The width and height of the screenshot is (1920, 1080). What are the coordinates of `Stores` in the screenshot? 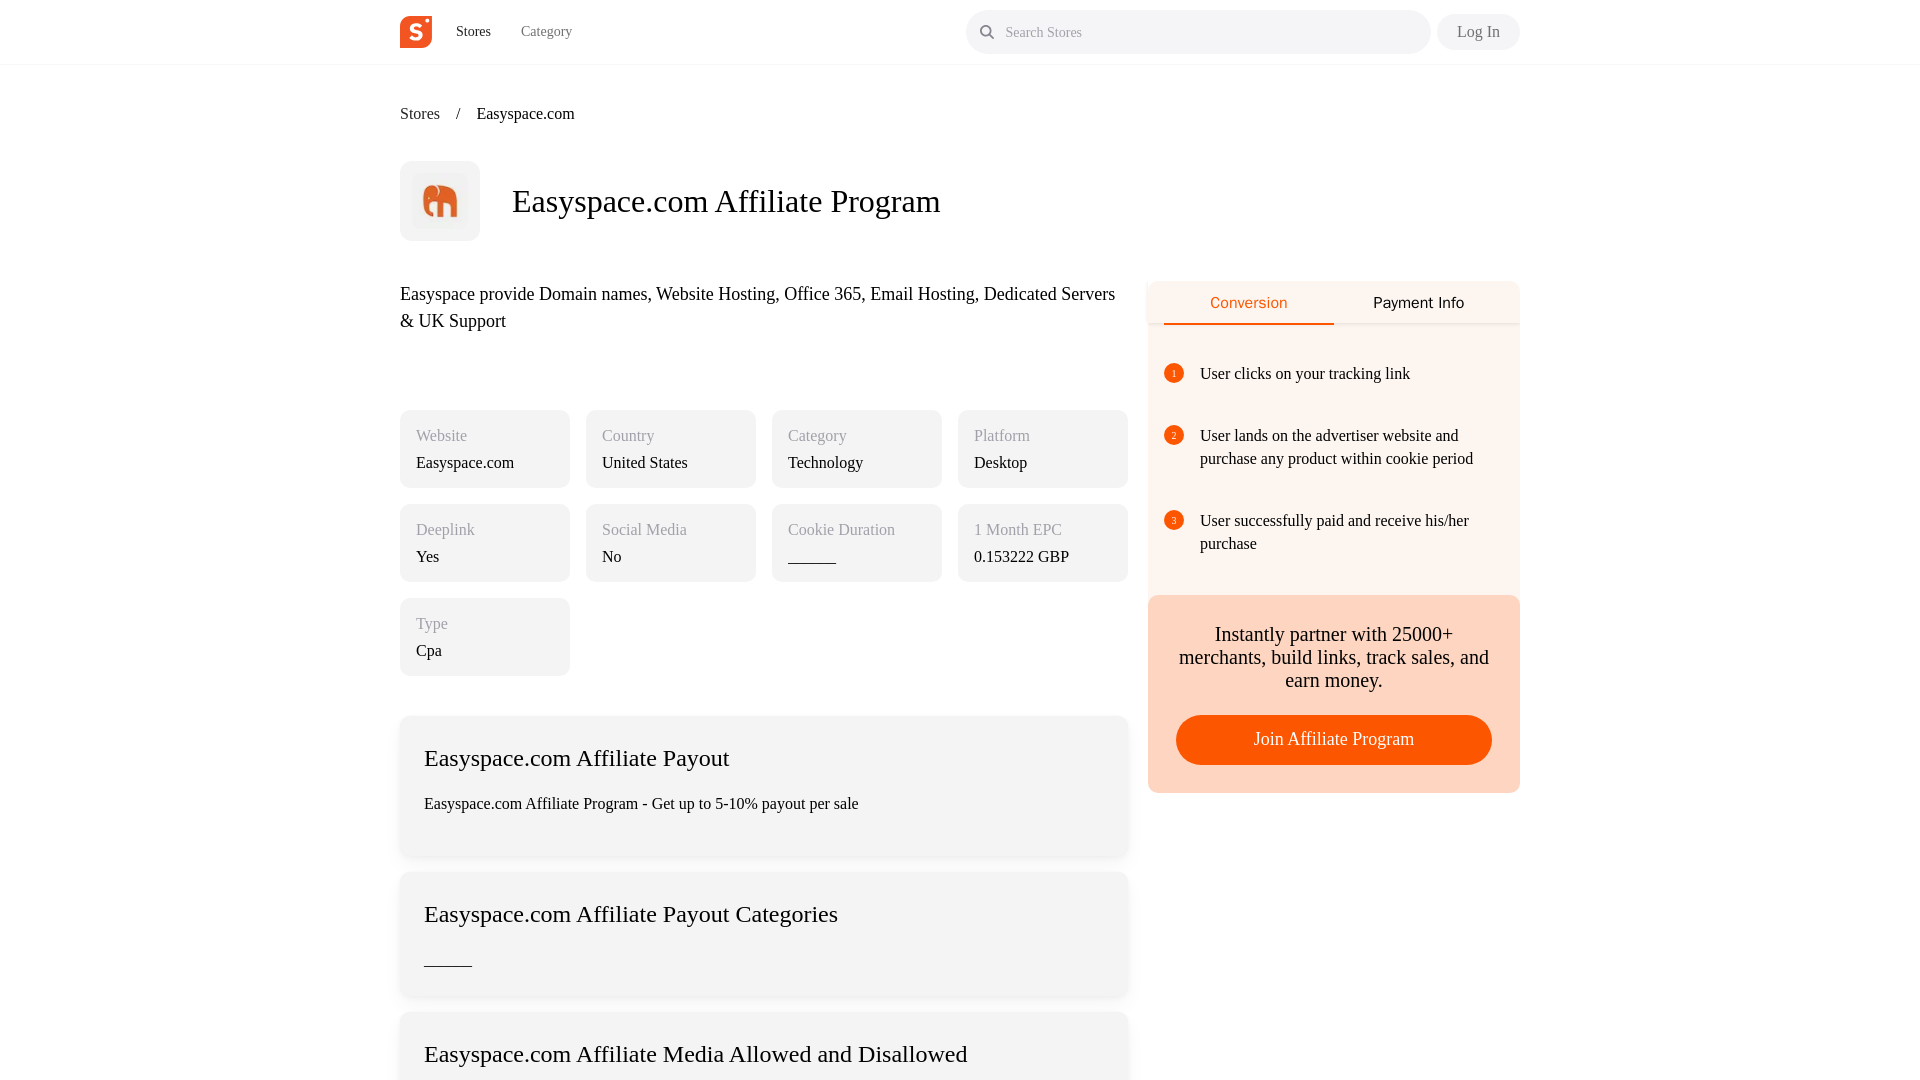 It's located at (419, 113).